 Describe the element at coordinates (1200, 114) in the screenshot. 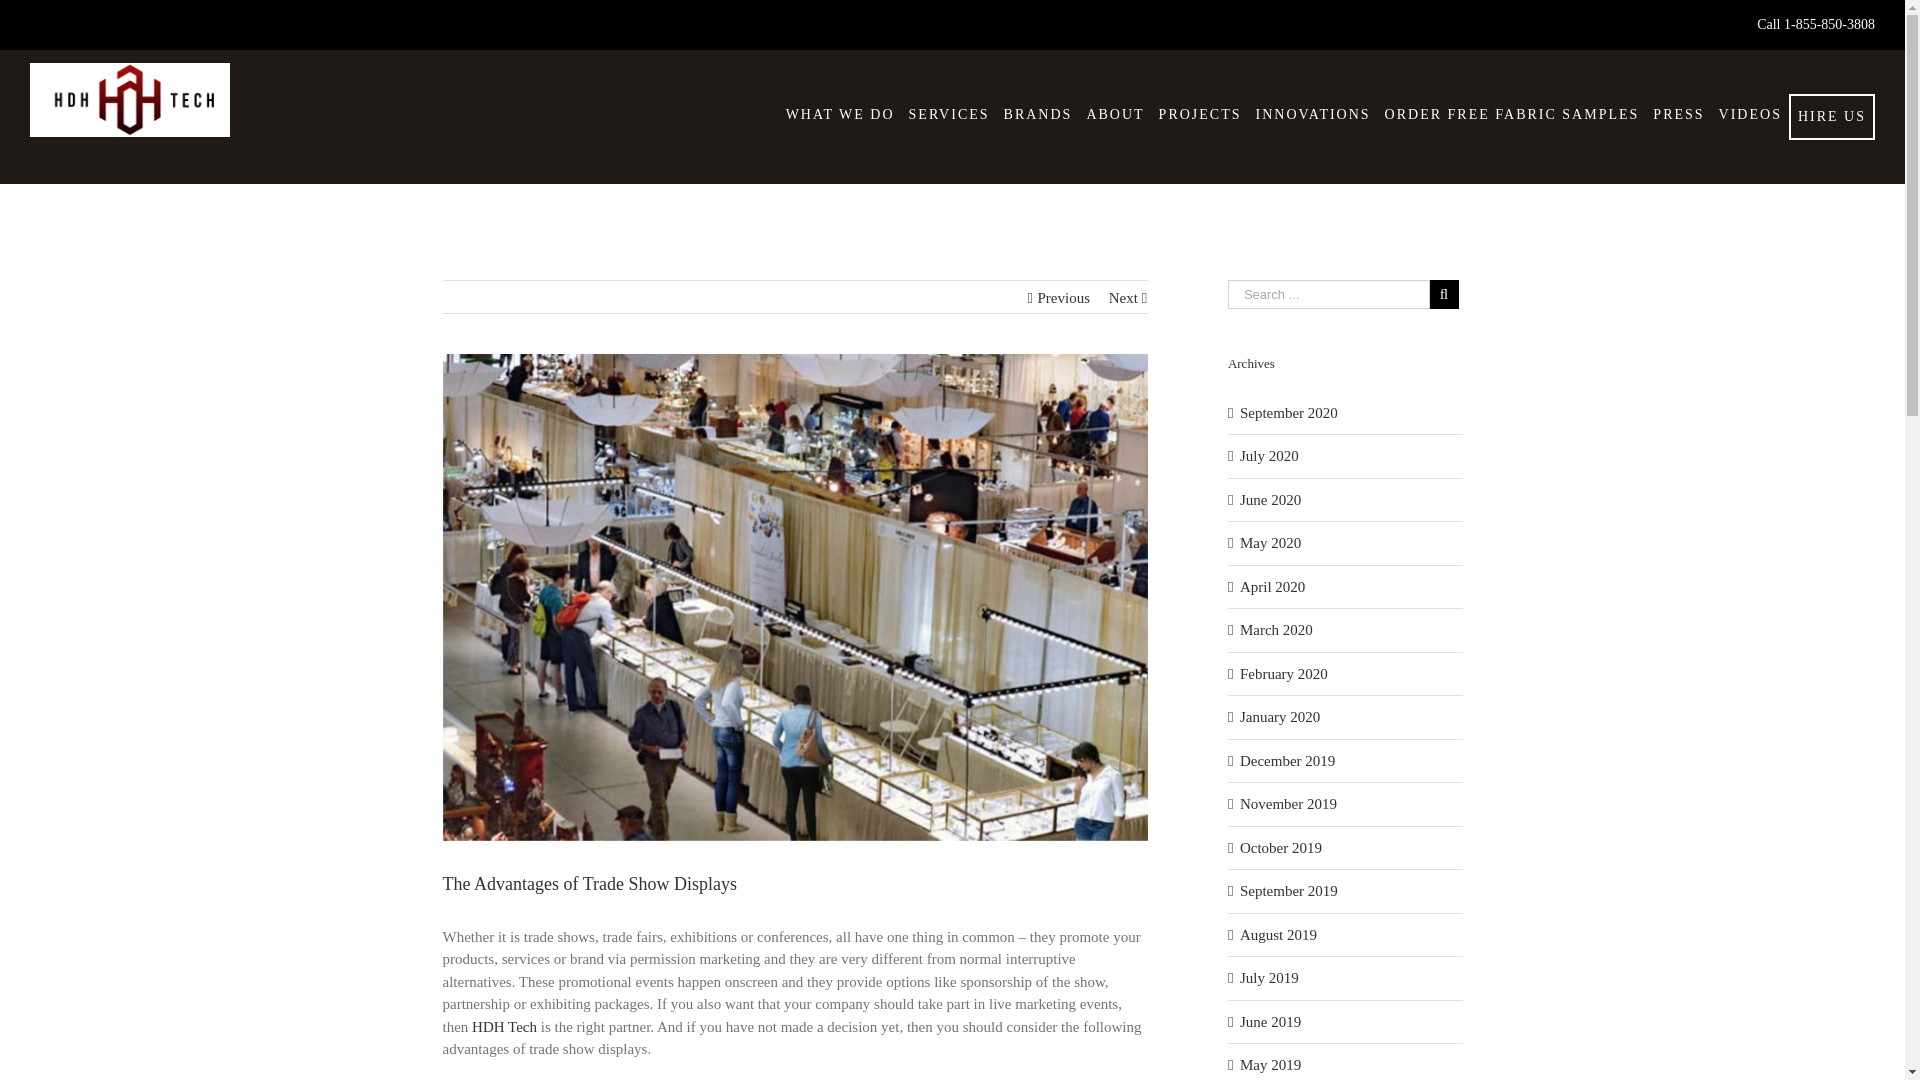

I see `PROJECTS` at that location.